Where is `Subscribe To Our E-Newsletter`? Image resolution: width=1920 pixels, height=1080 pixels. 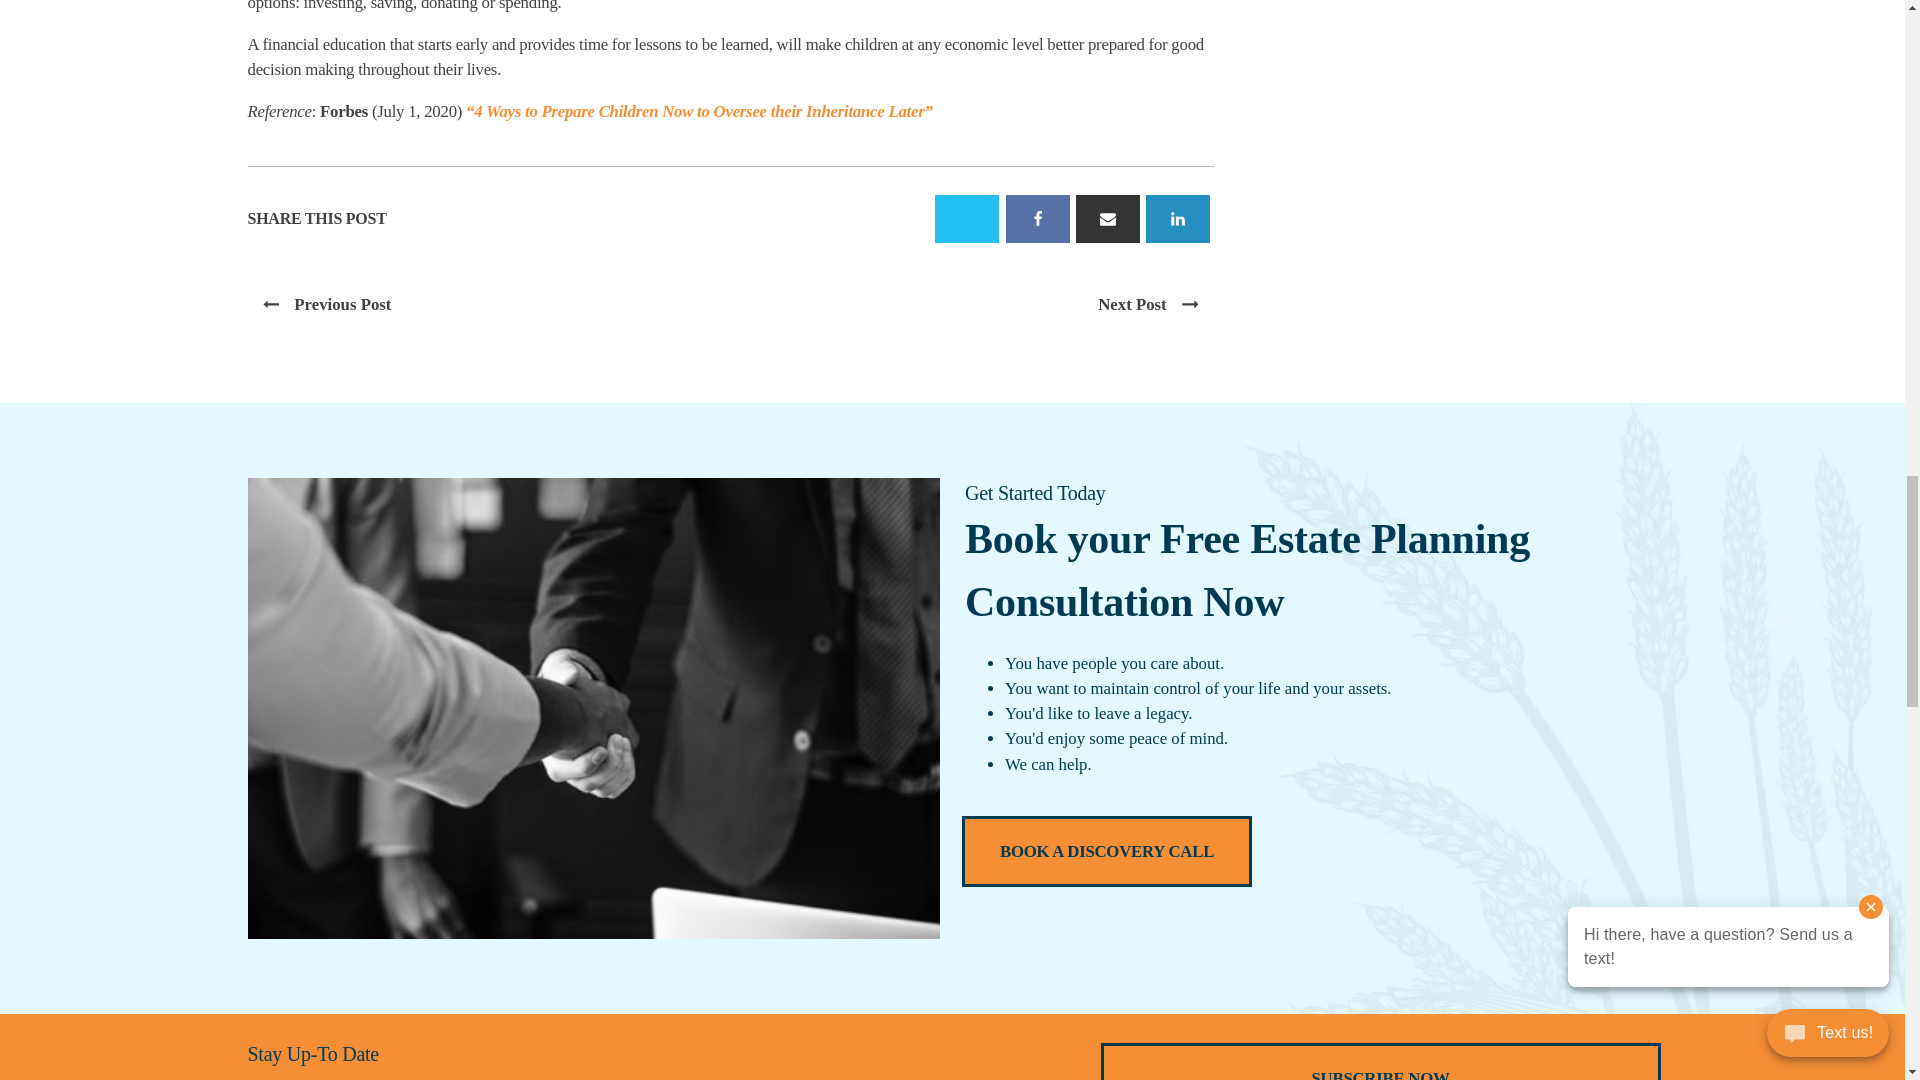 Subscribe To Our E-Newsletter is located at coordinates (1381, 1063).